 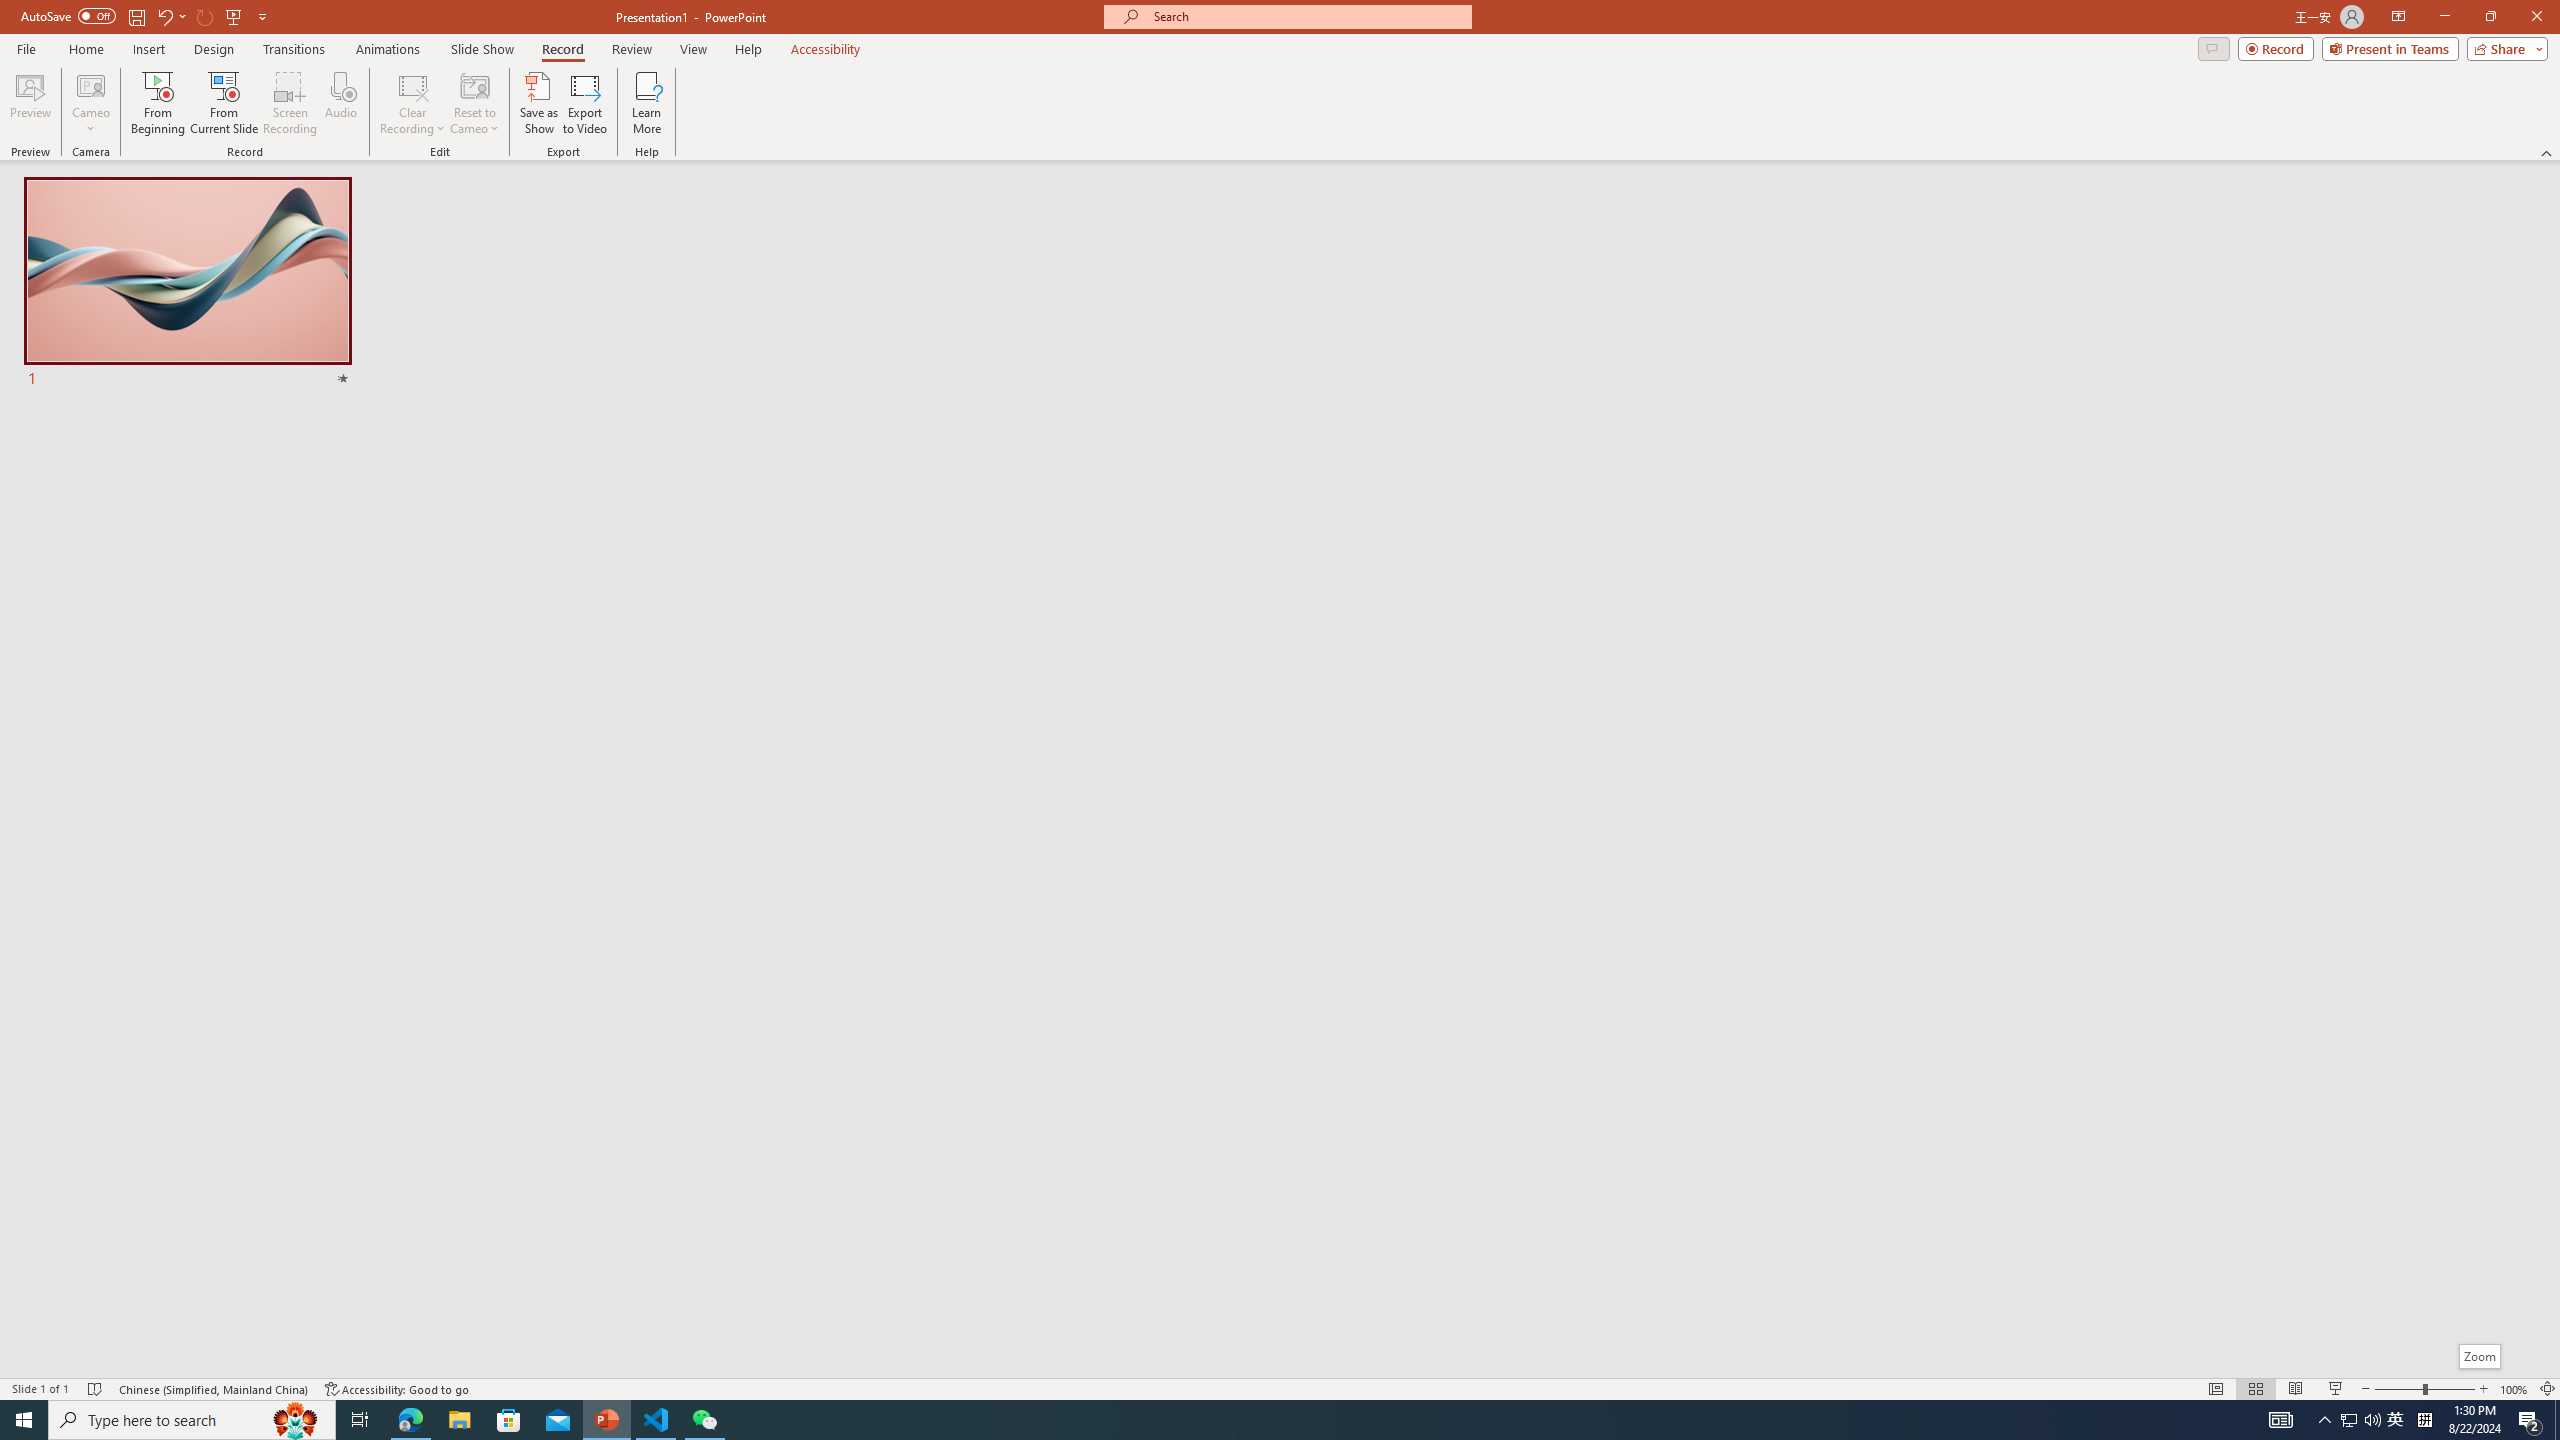 What do you see at coordinates (474, 103) in the screenshot?
I see `Reset to Cameo` at bounding box center [474, 103].